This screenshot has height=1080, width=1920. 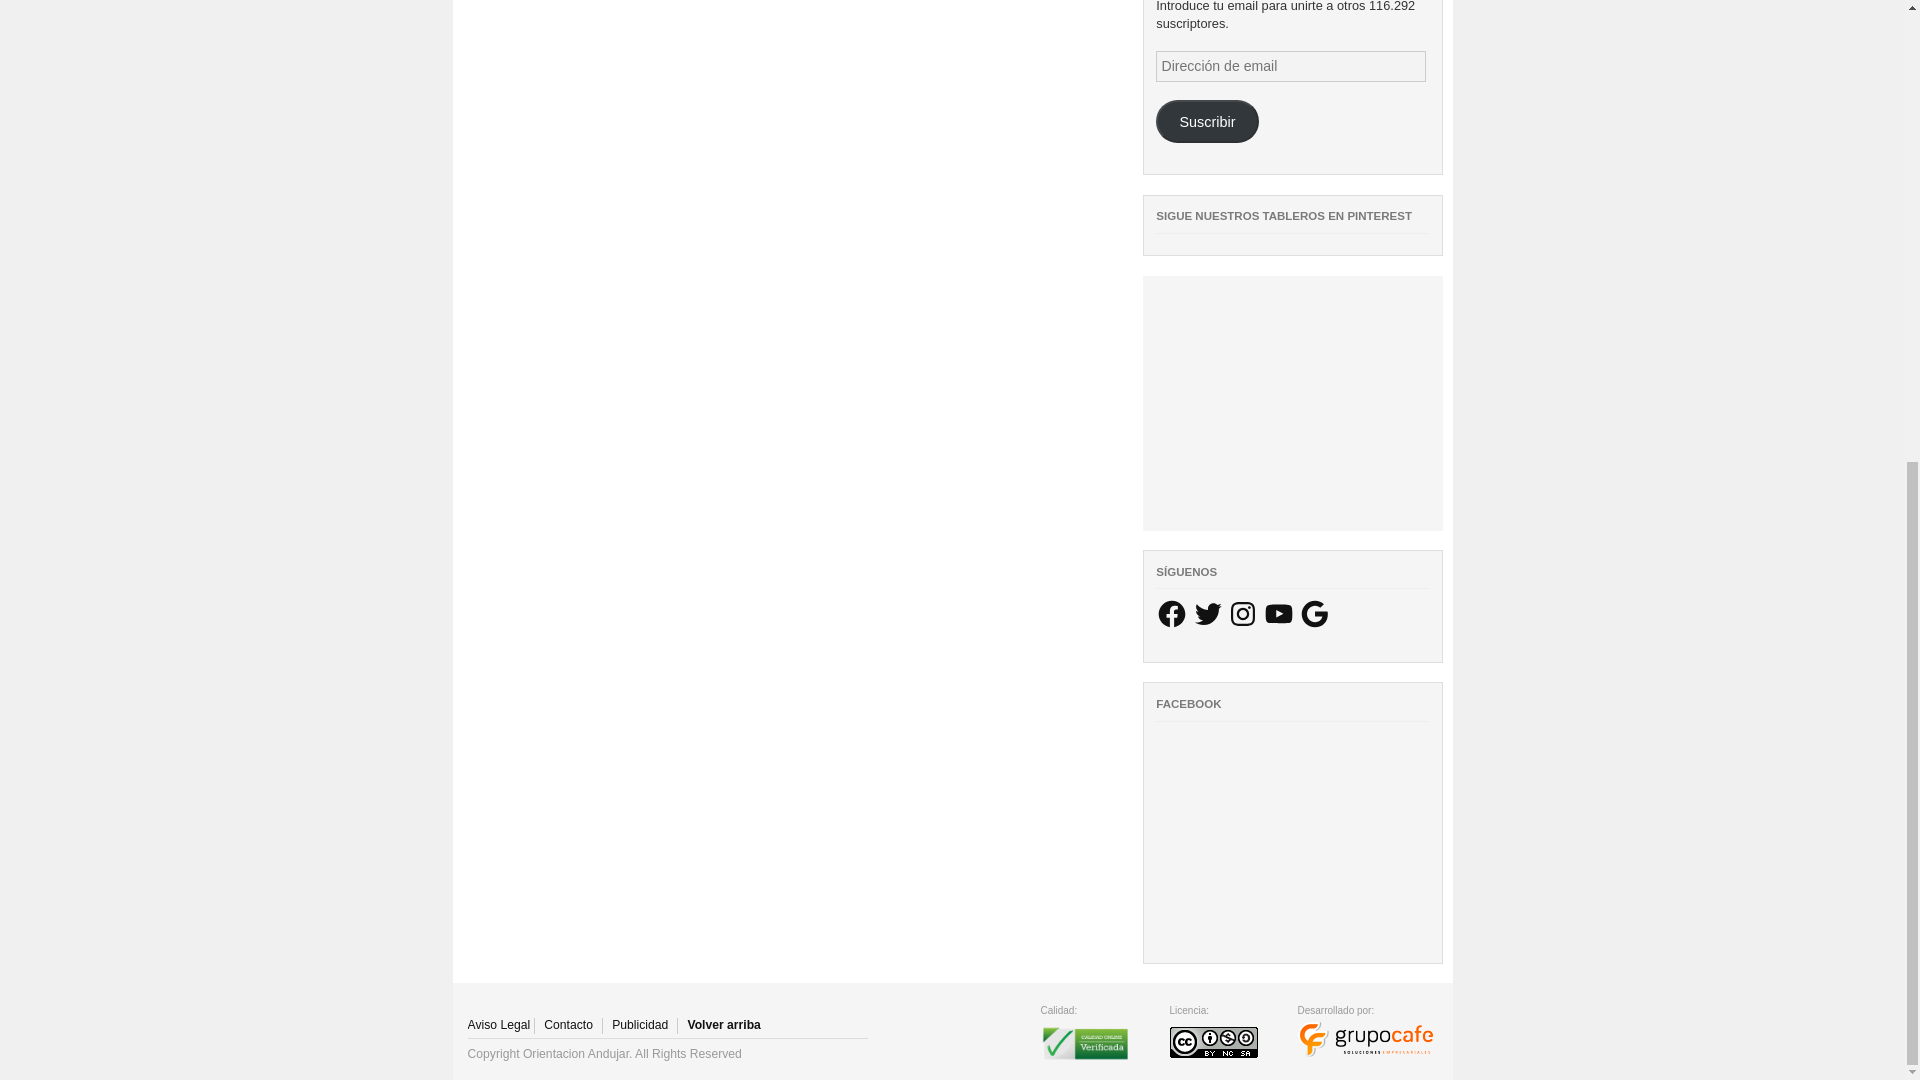 What do you see at coordinates (1084, 1062) in the screenshot?
I see `Certificado de calidad web` at bounding box center [1084, 1062].